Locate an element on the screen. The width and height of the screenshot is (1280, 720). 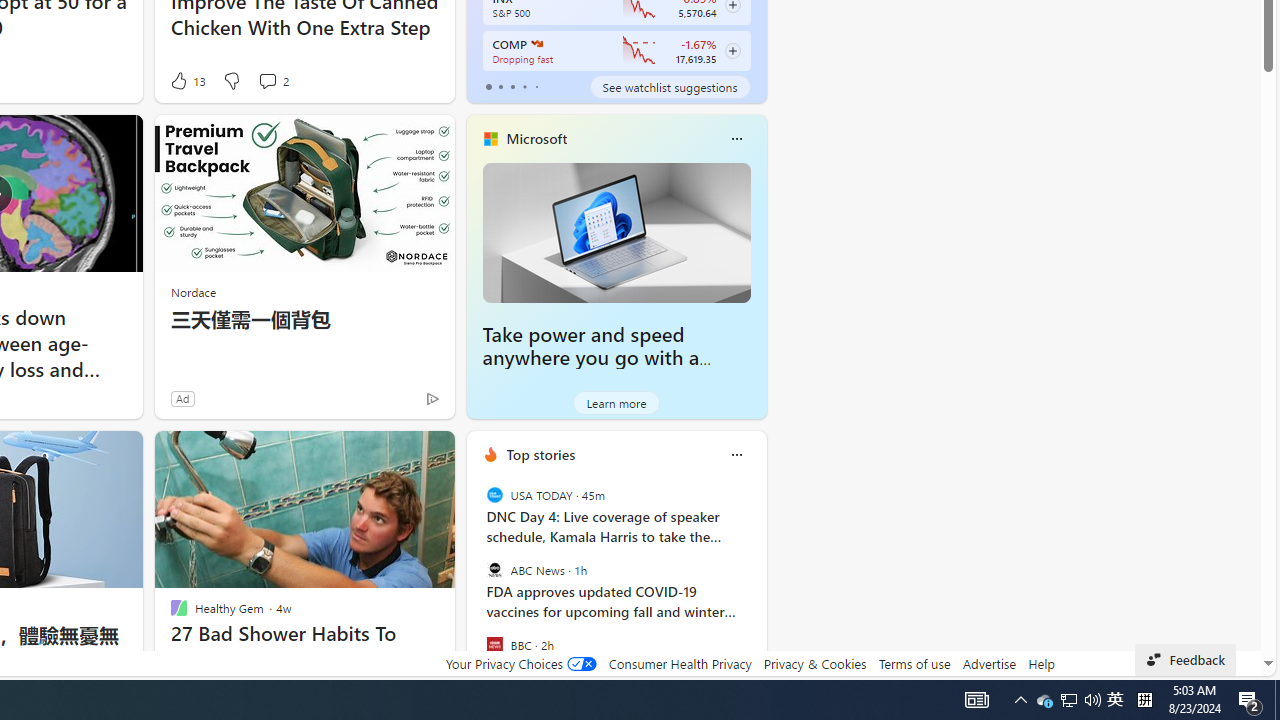
Top stories is located at coordinates (540, 454).